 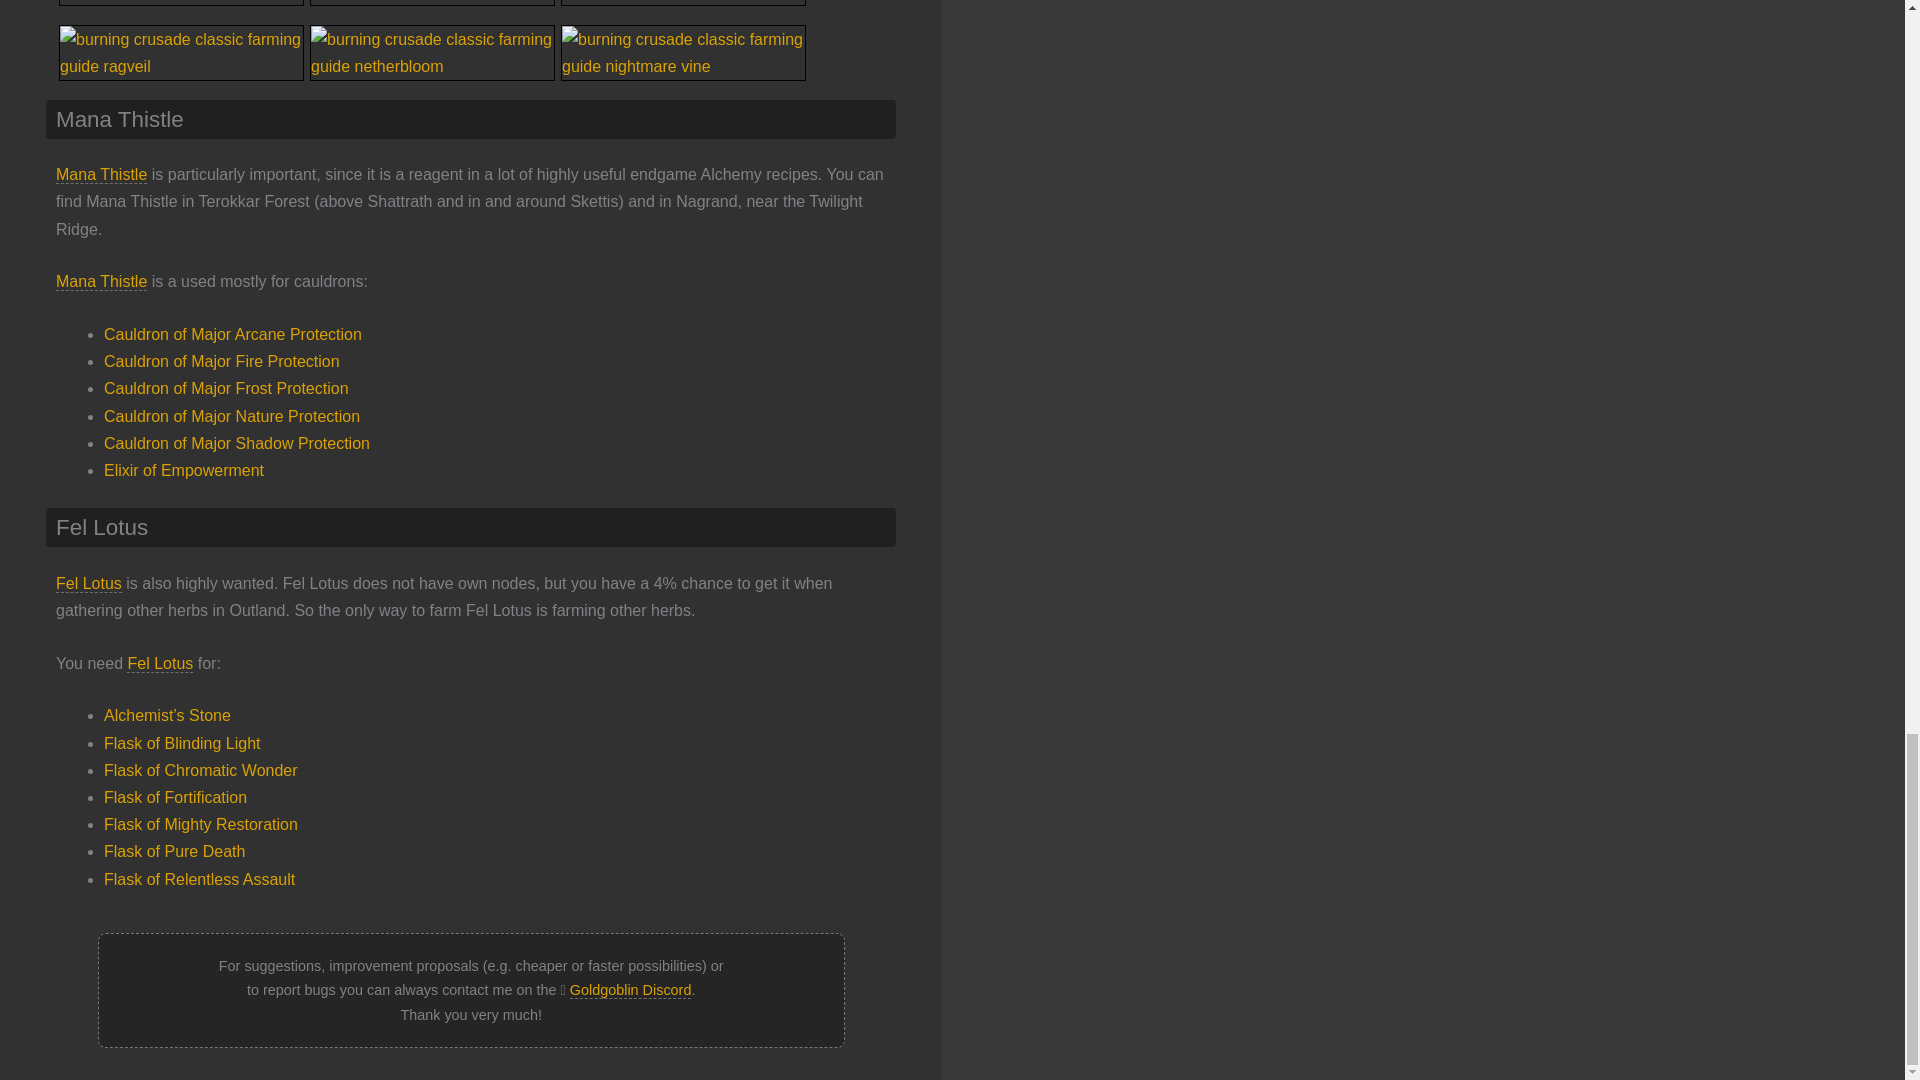 What do you see at coordinates (683, 10) in the screenshot?
I see `Guide for Farming Terocone` at bounding box center [683, 10].